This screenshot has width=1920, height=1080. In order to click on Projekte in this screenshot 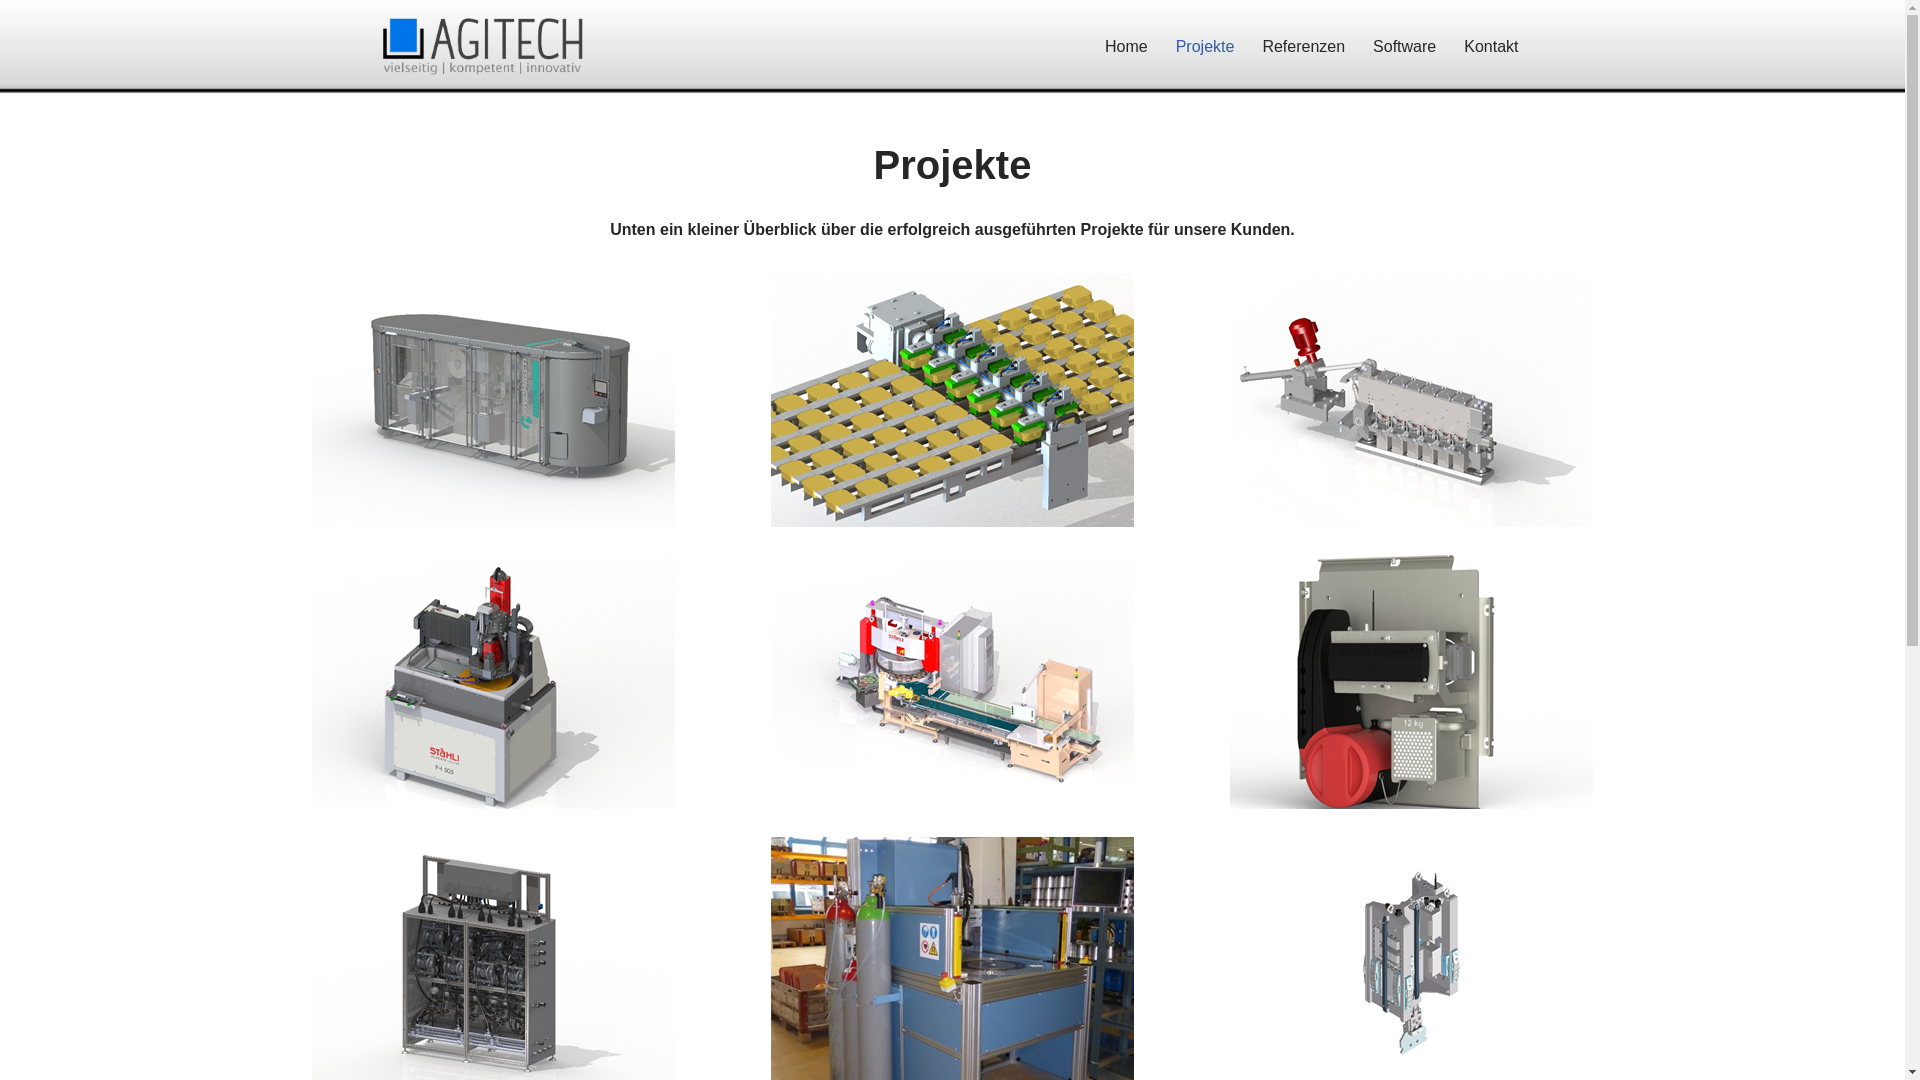, I will do `click(1206, 46)`.